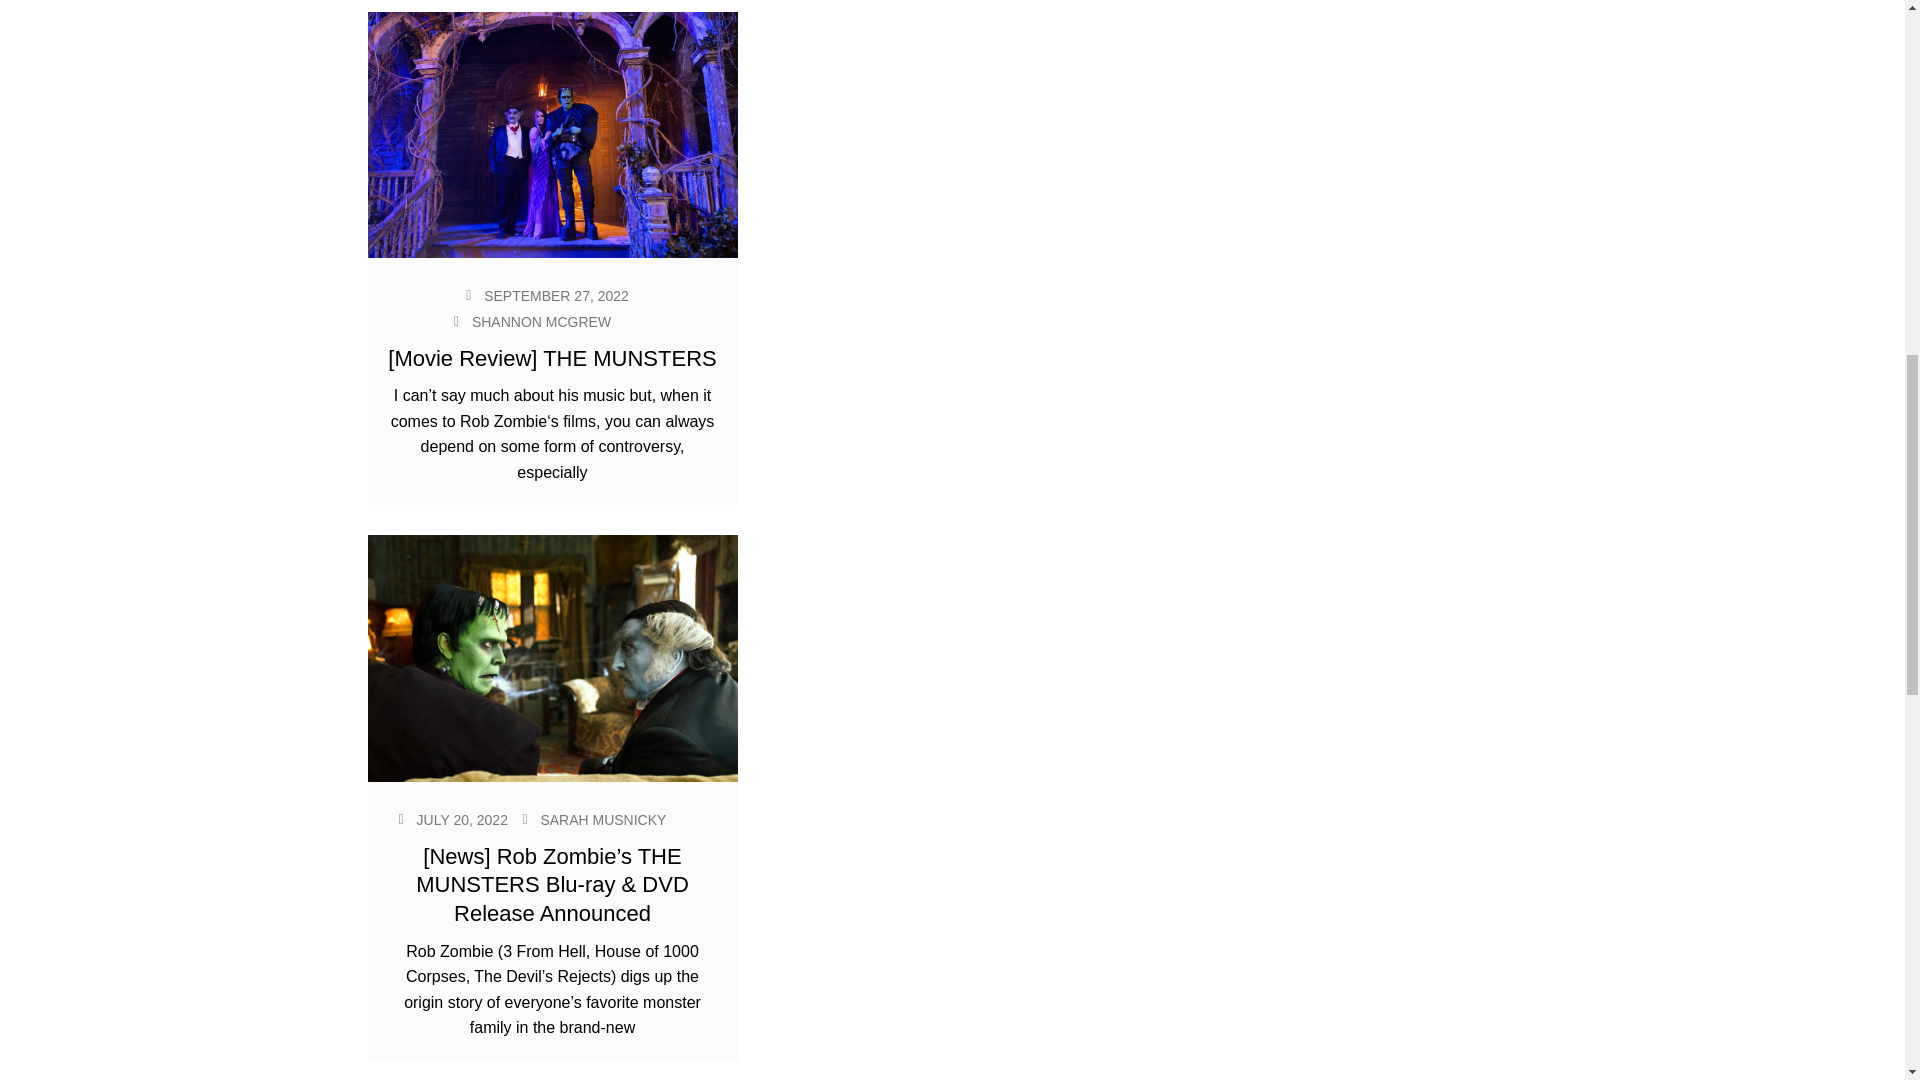 The image size is (1920, 1080). Describe the element at coordinates (462, 820) in the screenshot. I see `JULY 20, 2022` at that location.